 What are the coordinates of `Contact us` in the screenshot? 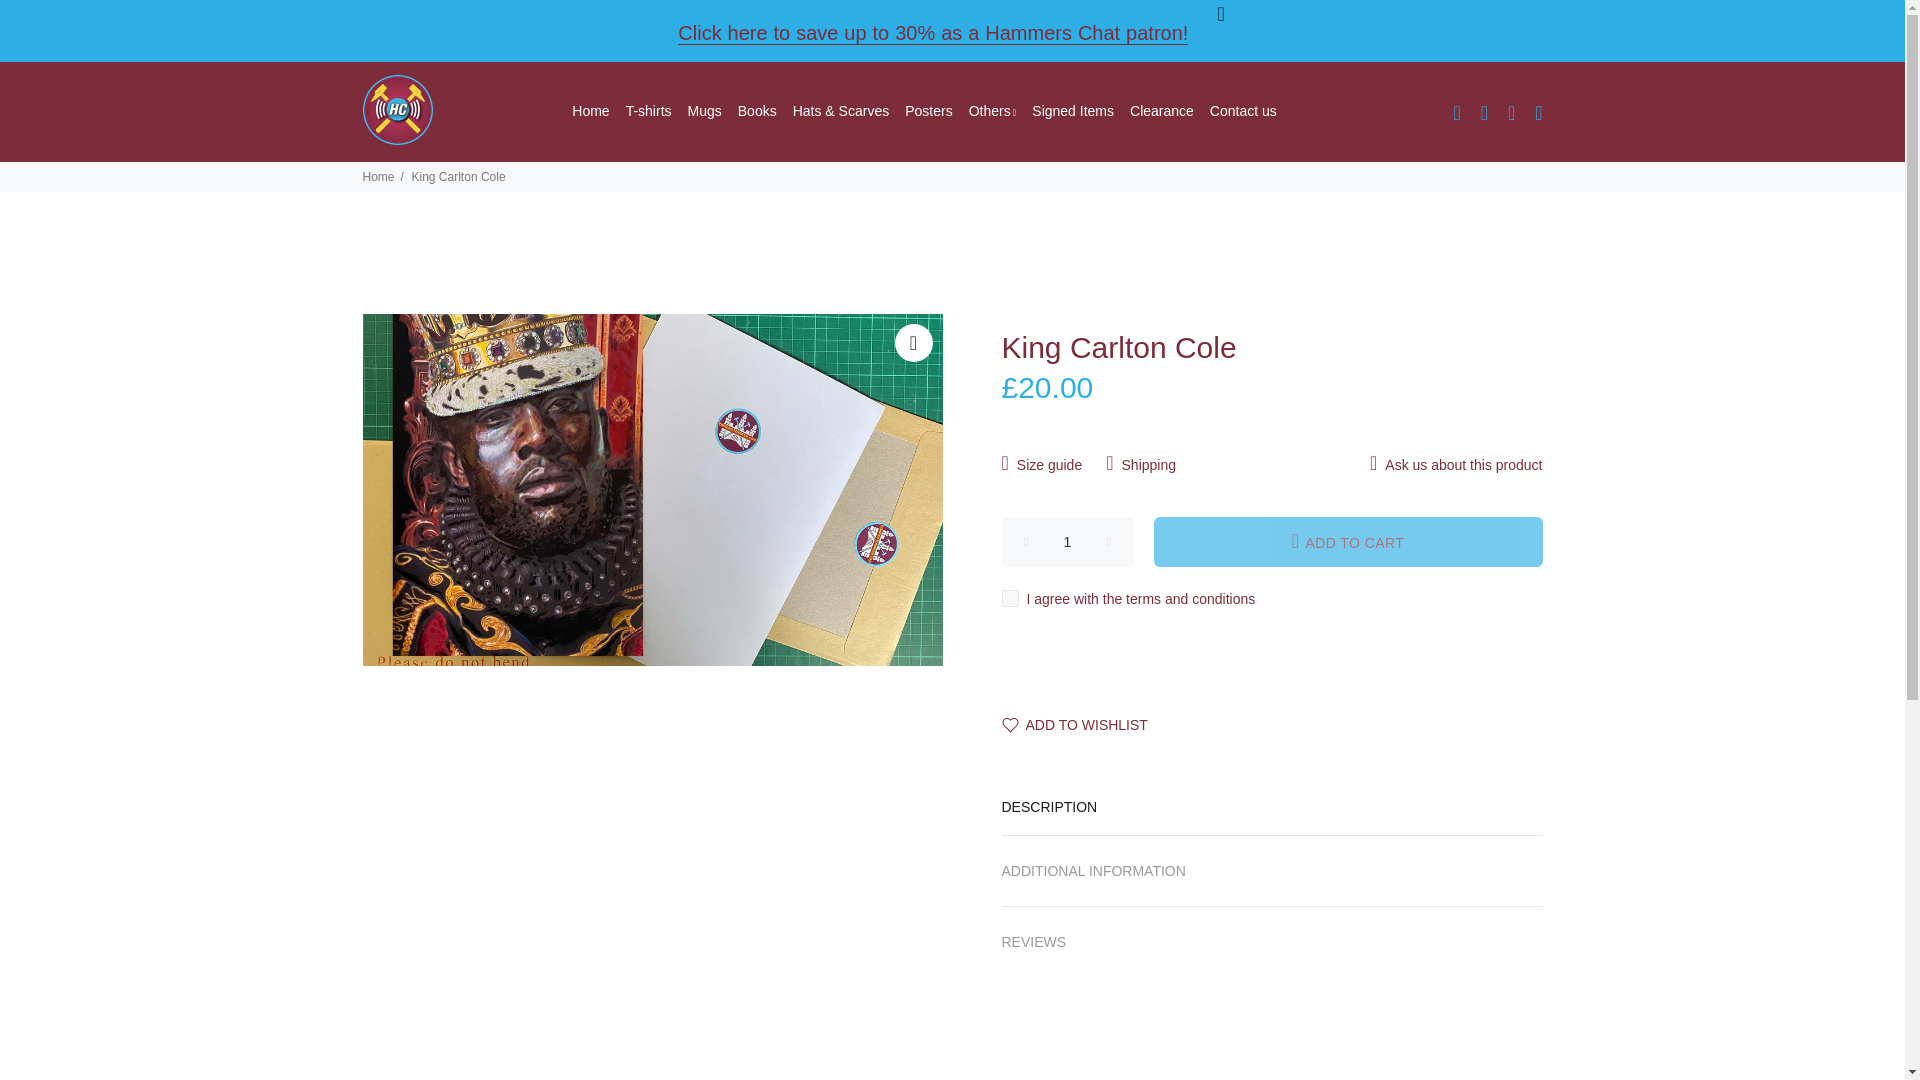 It's located at (1238, 112).